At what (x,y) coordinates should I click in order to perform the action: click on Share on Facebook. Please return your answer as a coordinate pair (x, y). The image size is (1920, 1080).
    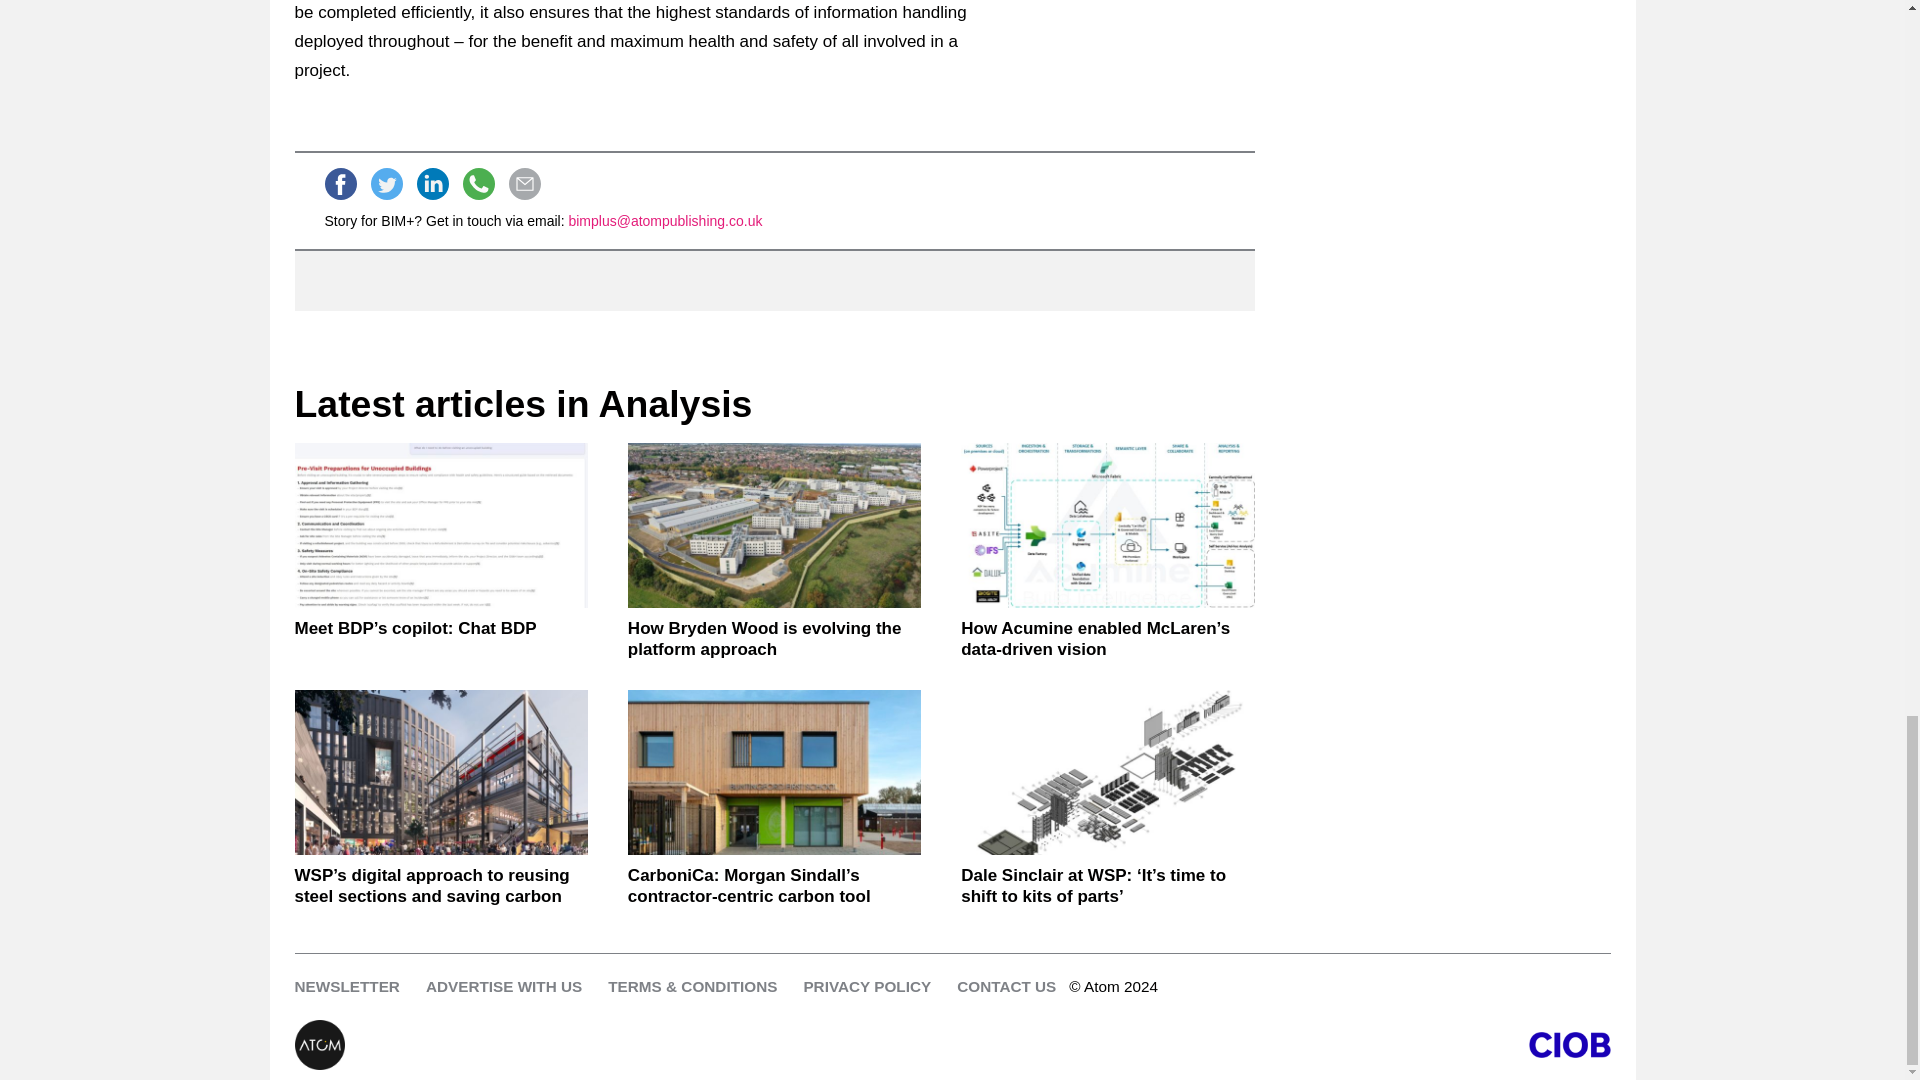
    Looking at the image, I should click on (340, 184).